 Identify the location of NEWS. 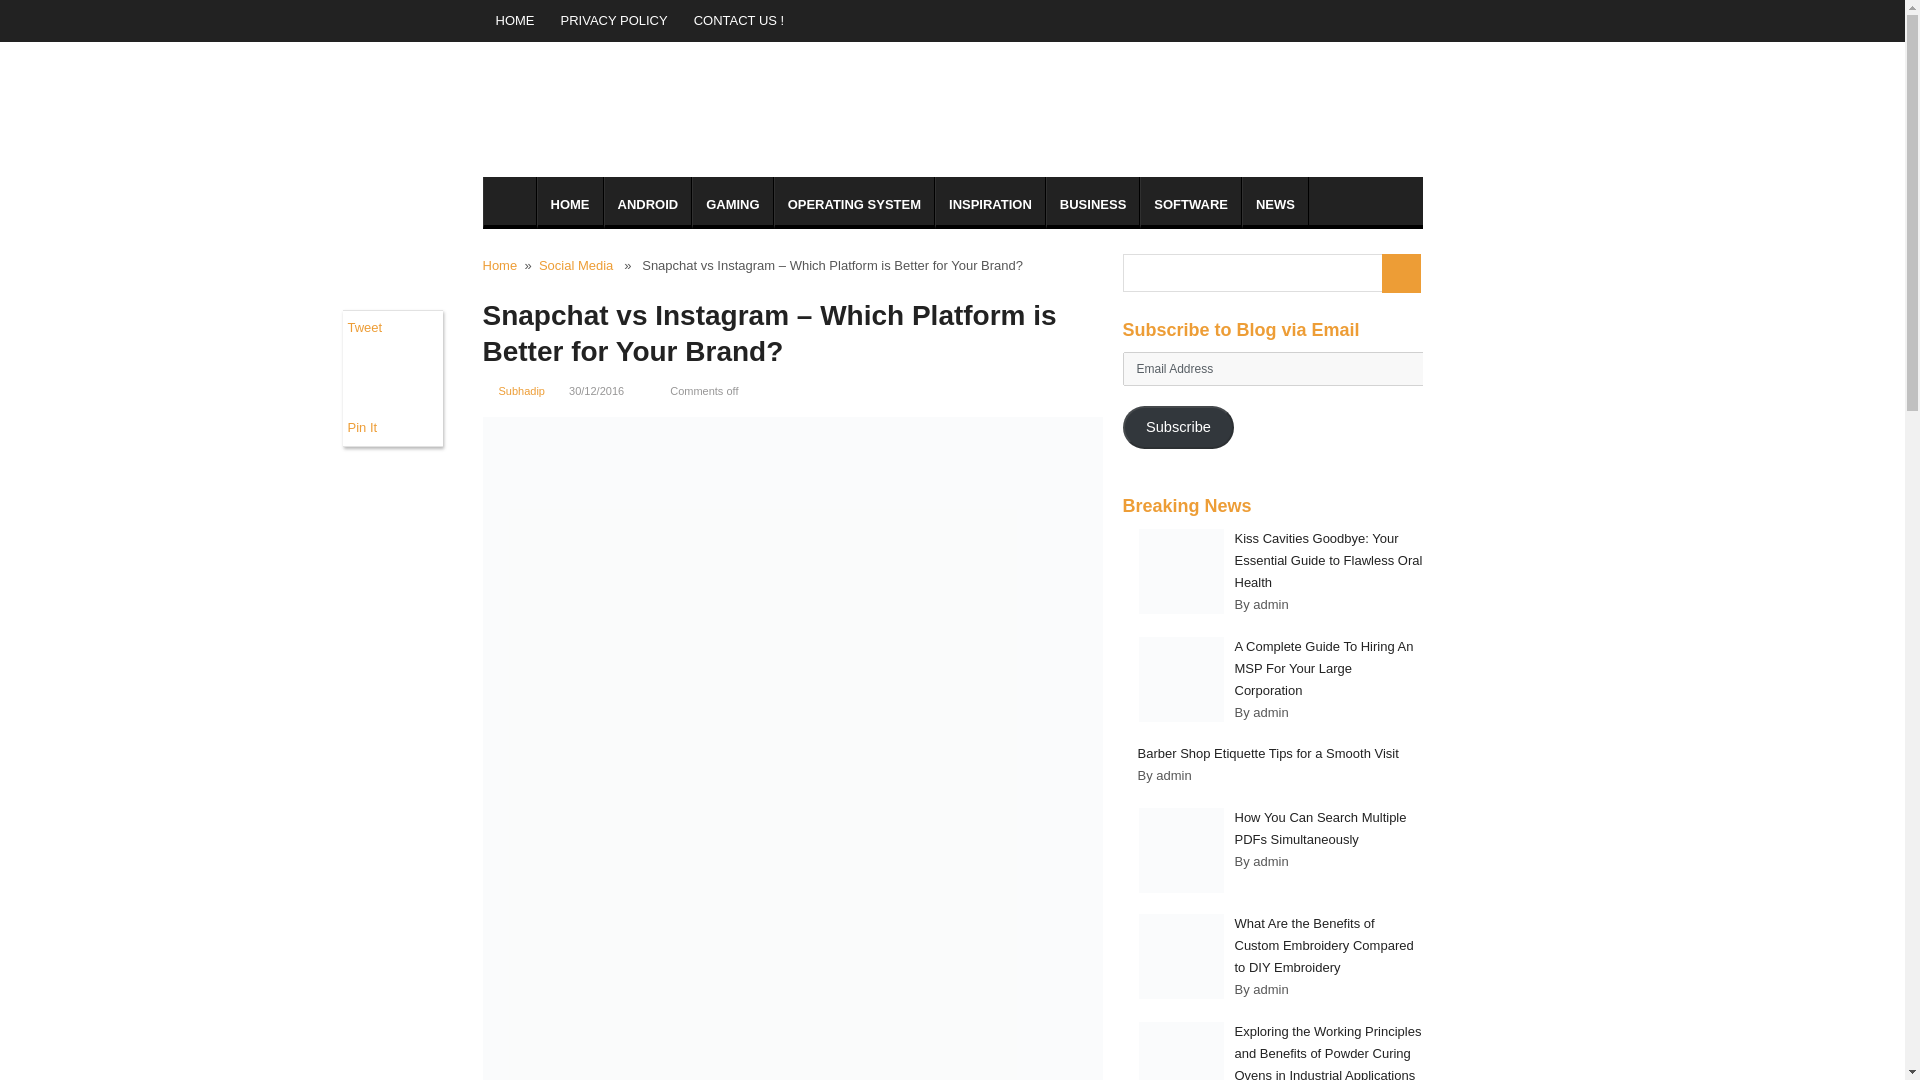
(1276, 202).